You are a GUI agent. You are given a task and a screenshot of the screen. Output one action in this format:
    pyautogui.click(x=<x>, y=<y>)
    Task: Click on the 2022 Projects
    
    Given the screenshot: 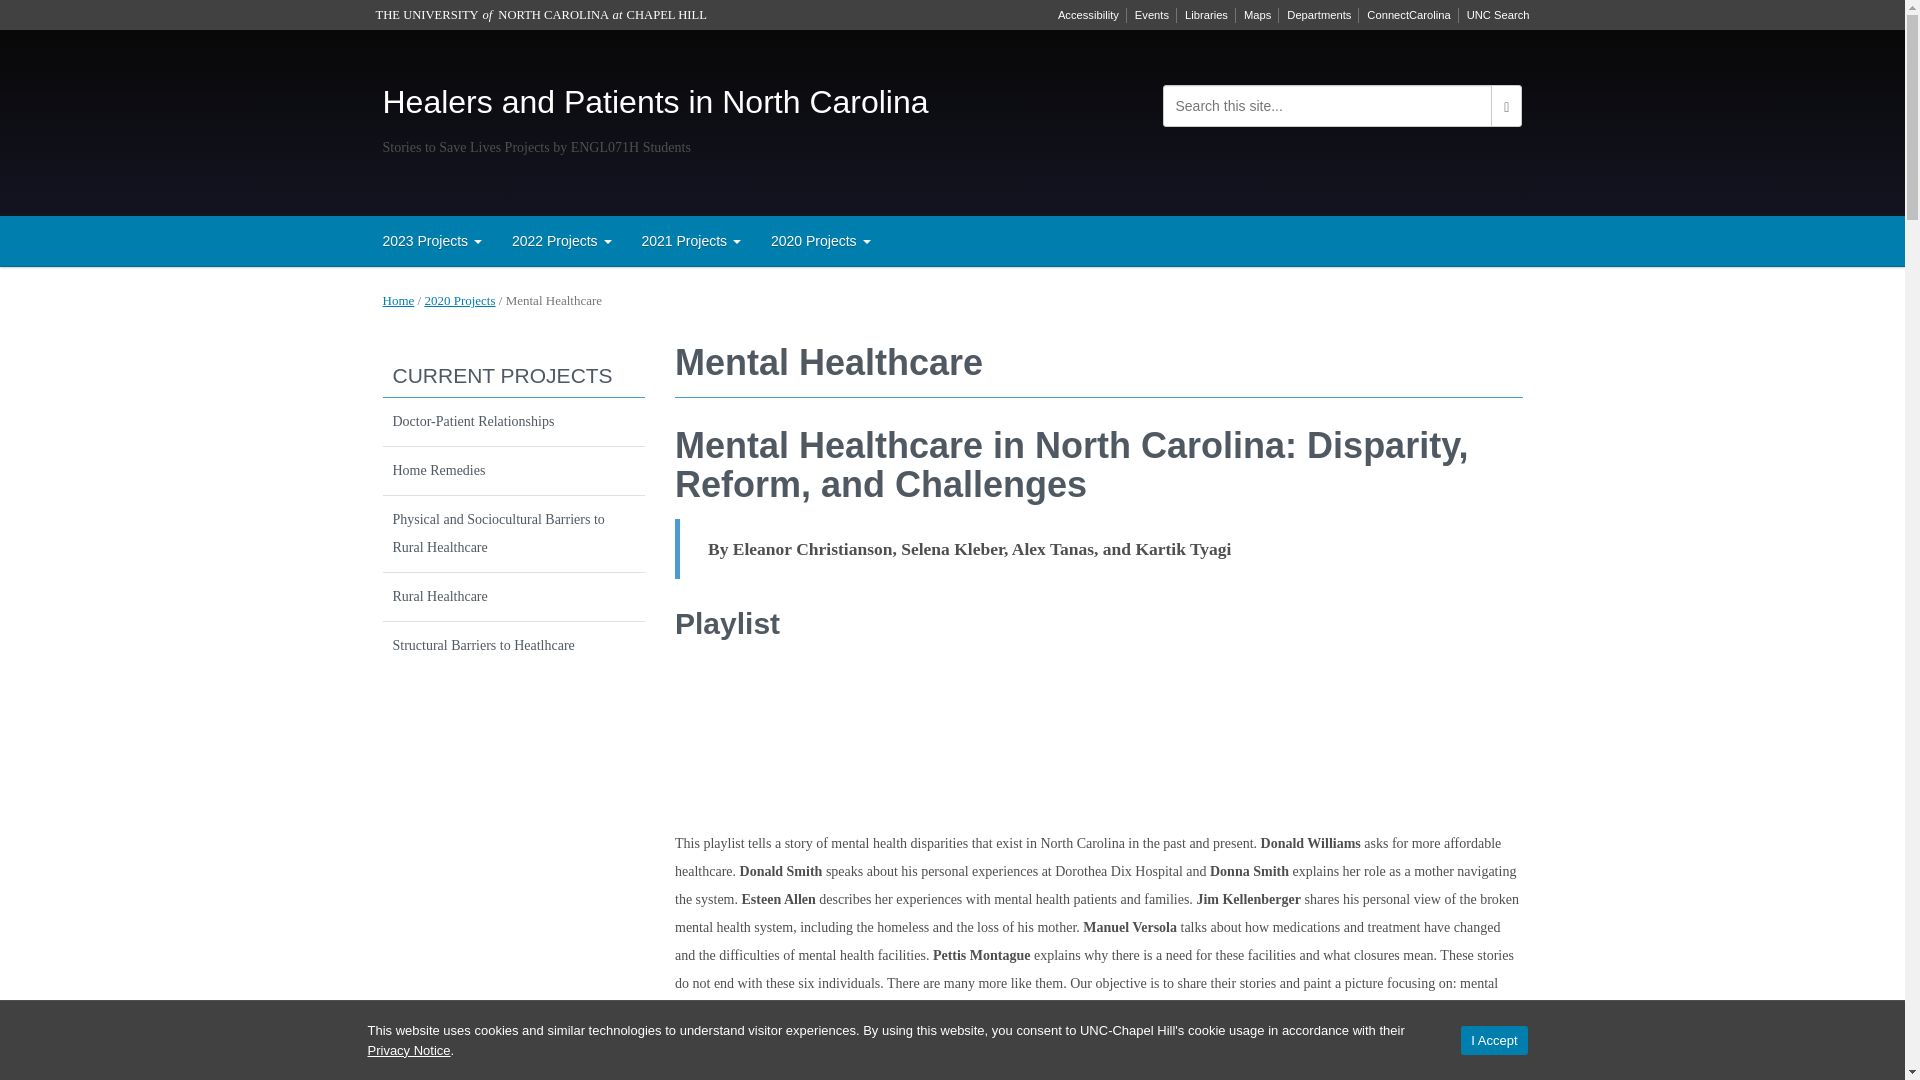 What is the action you would take?
    pyautogui.click(x=562, y=240)
    